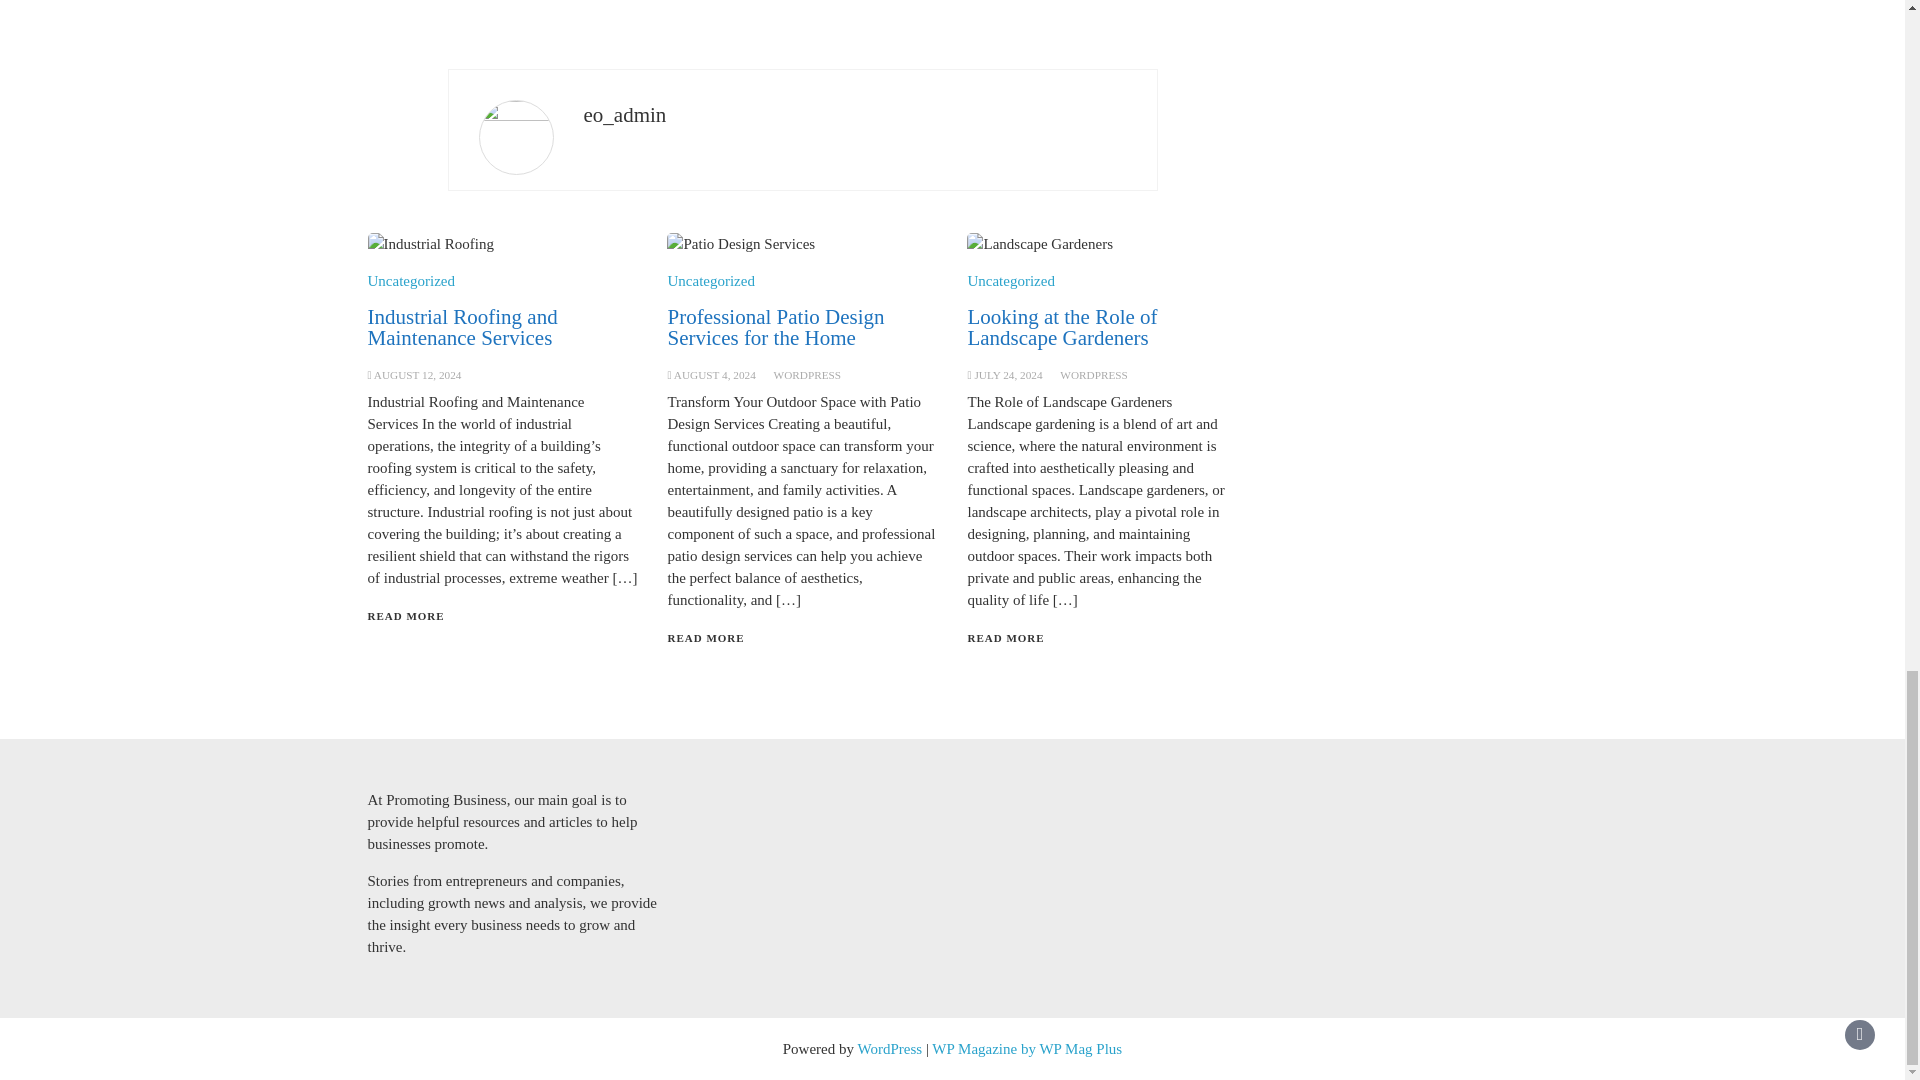 The height and width of the screenshot is (1080, 1920). I want to click on WP Magazine by WP Mag Plus, so click(1026, 1049).